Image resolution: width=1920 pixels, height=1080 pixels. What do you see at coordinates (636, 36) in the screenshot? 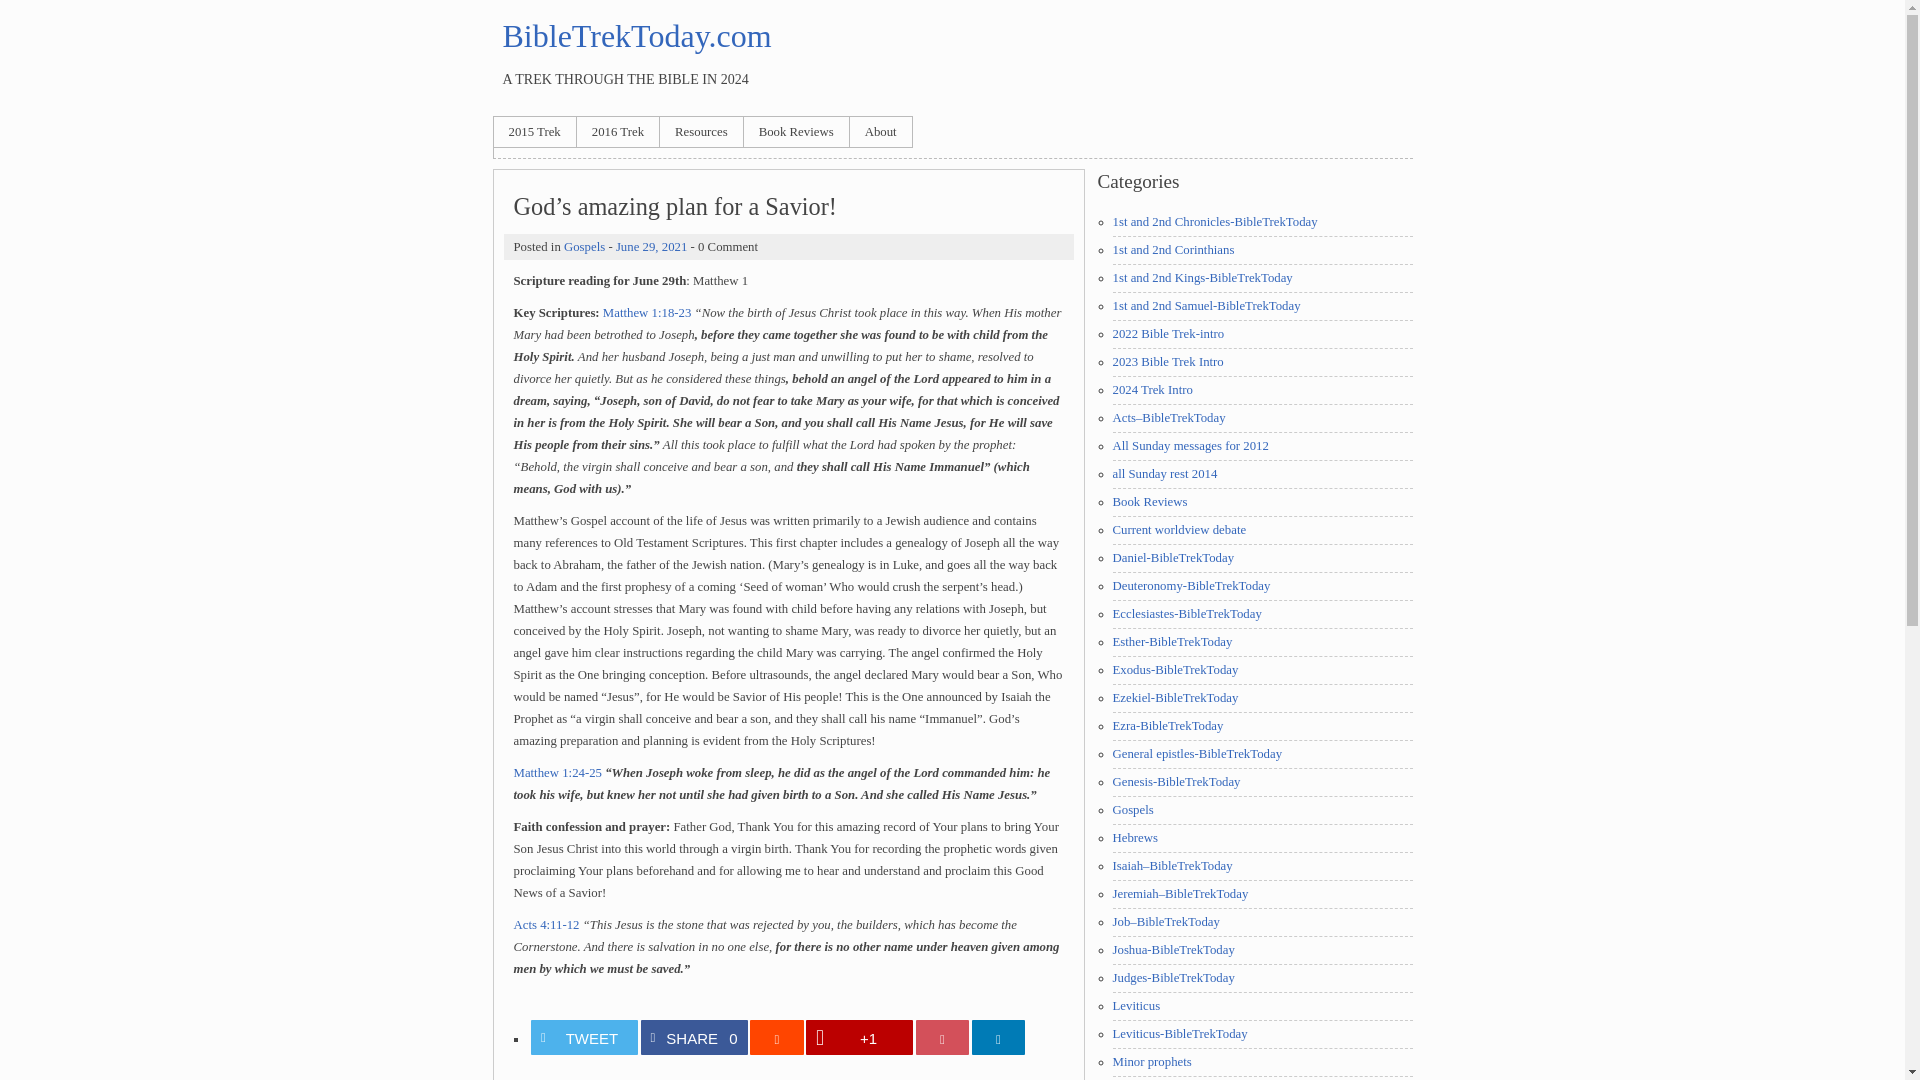
I see `BibleTrekToday.com` at bounding box center [636, 36].